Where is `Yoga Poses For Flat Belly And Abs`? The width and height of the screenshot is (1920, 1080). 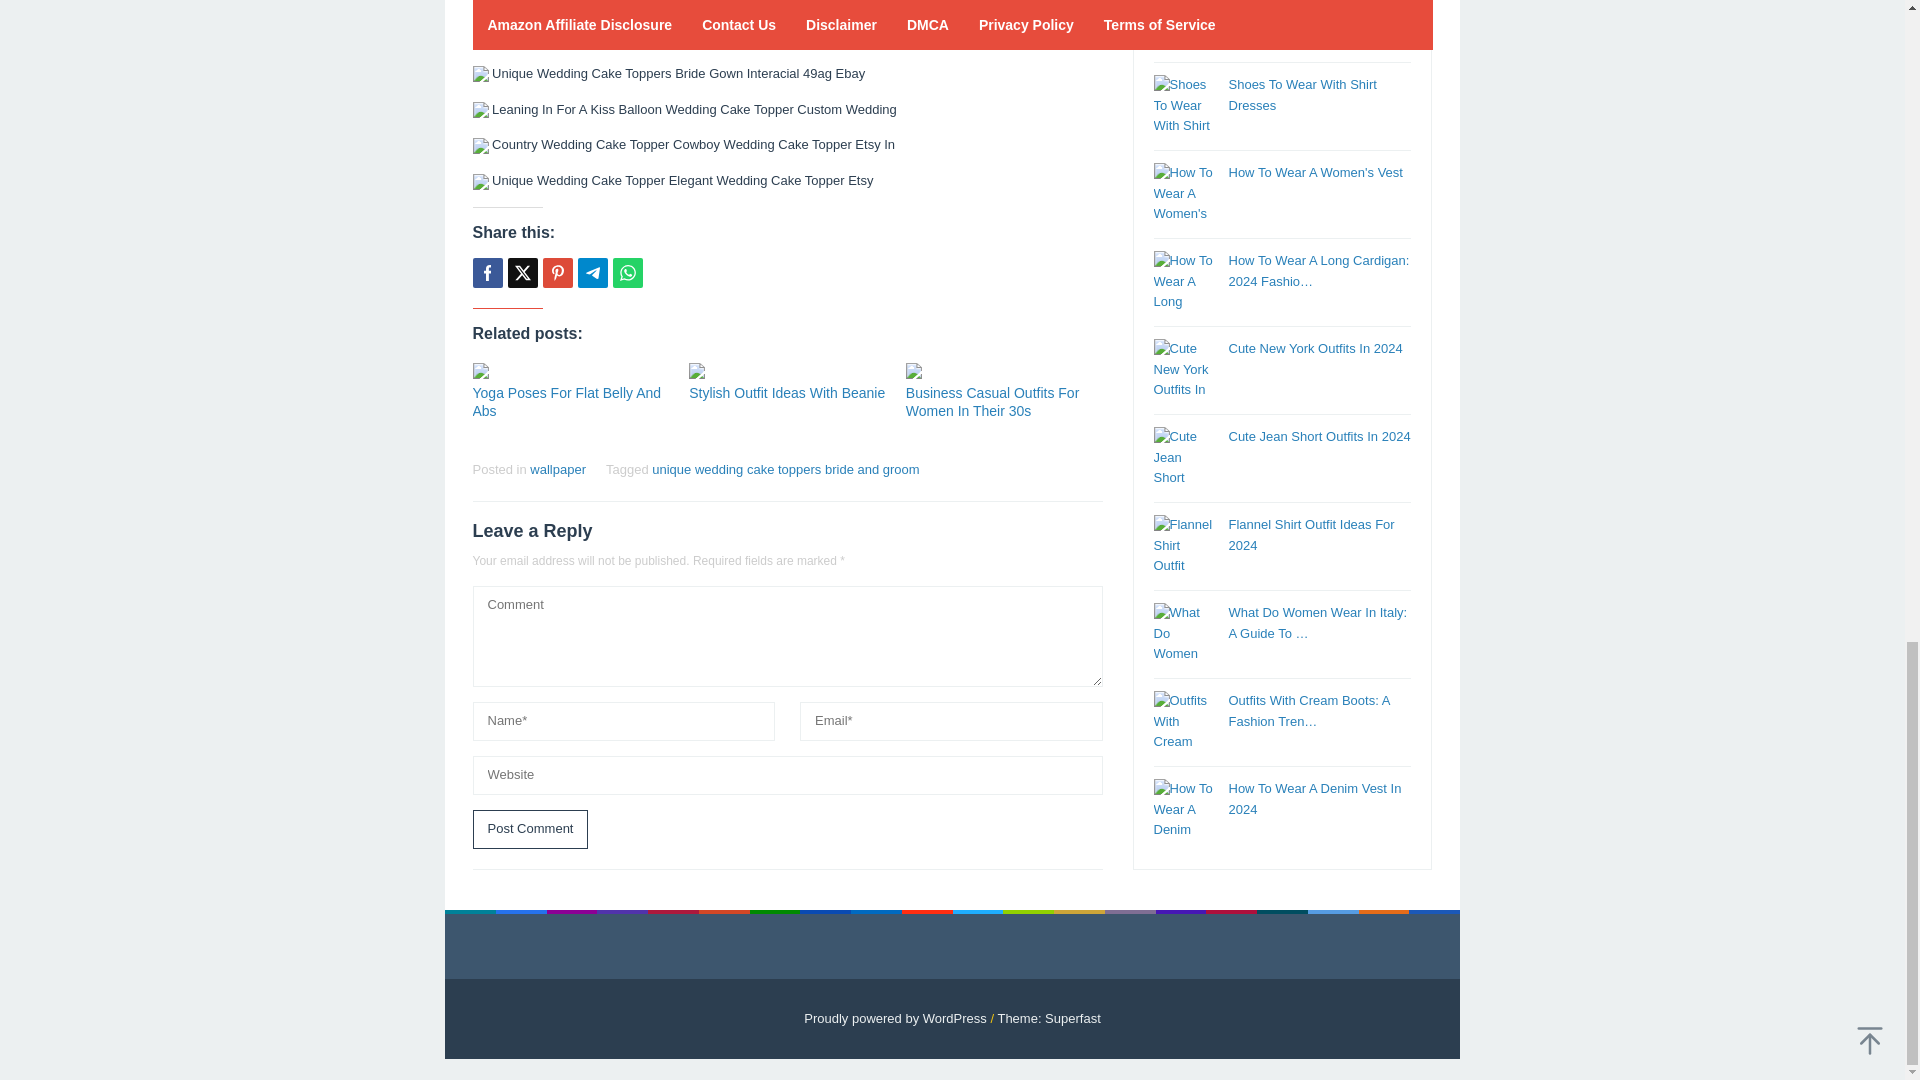
Yoga Poses For Flat Belly And Abs is located at coordinates (566, 402).